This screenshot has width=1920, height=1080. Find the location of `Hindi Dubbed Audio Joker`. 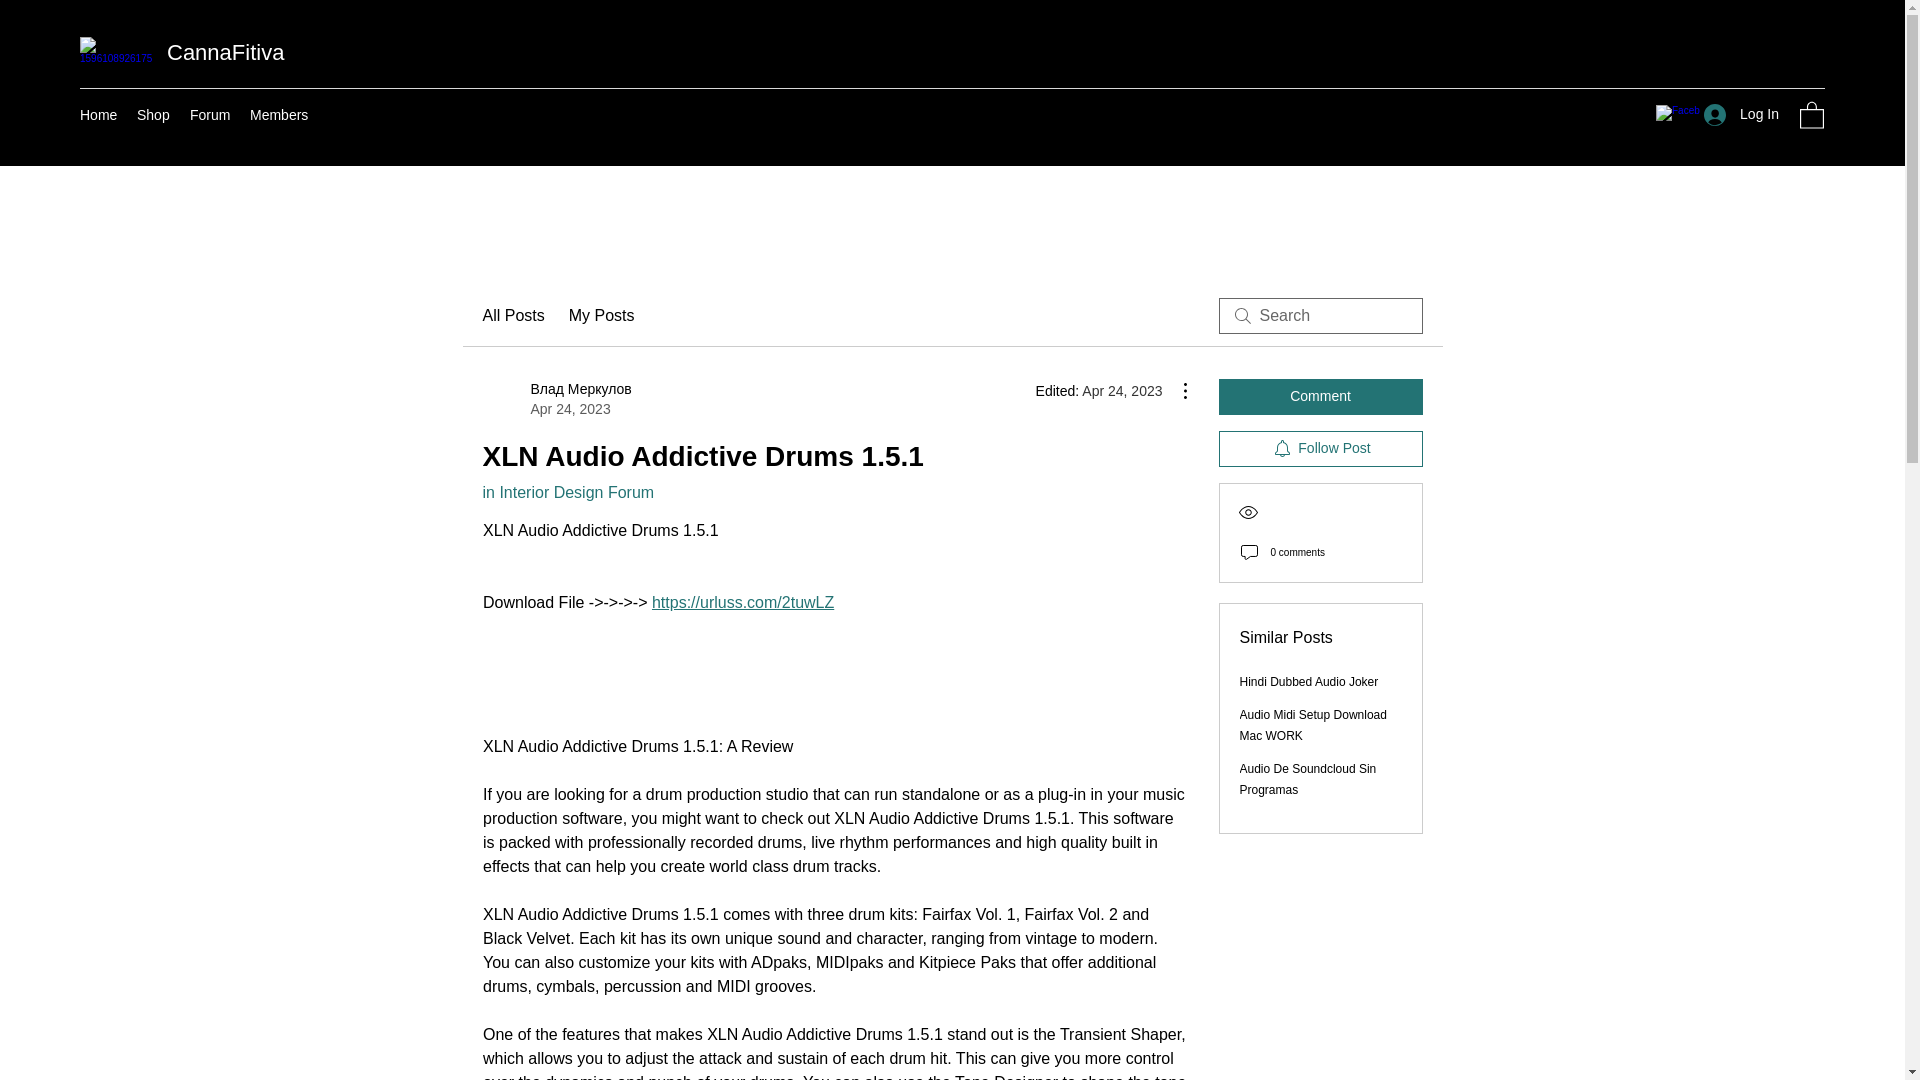

Hindi Dubbed Audio Joker is located at coordinates (1309, 682).